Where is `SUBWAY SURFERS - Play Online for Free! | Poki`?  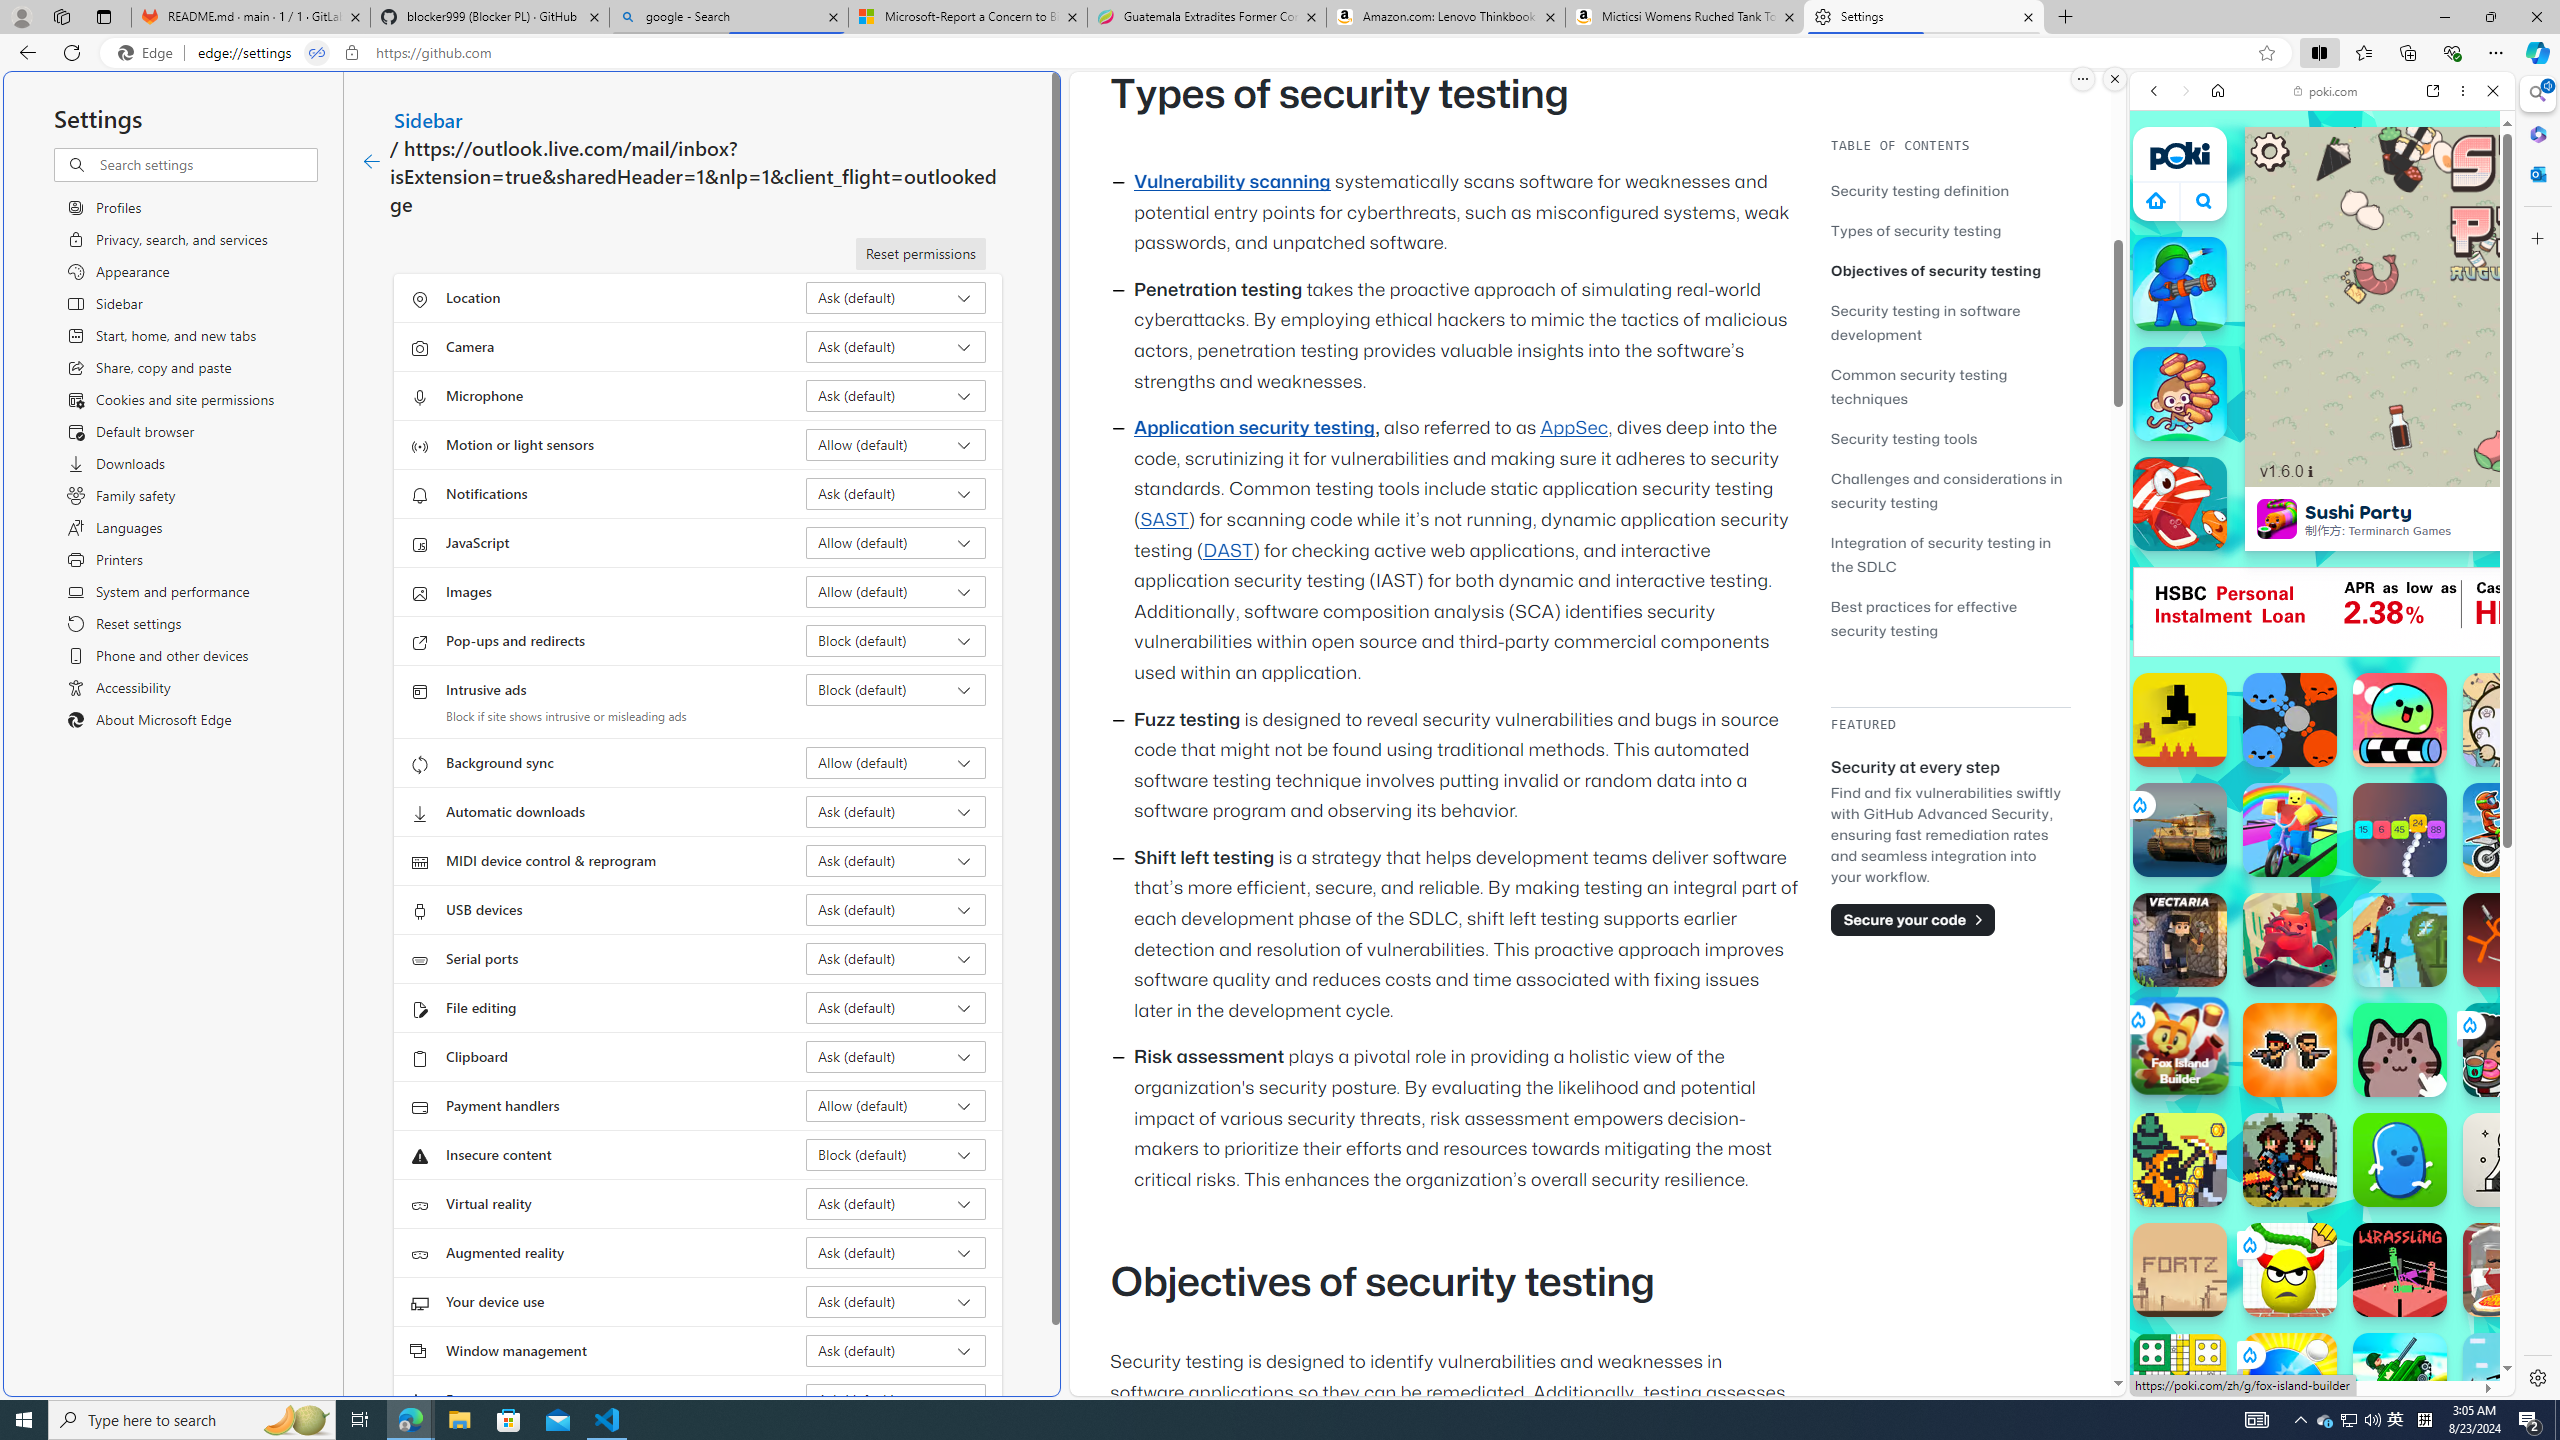 SUBWAY SURFERS - Play Online for Free! | Poki is located at coordinates (2314, 1345).